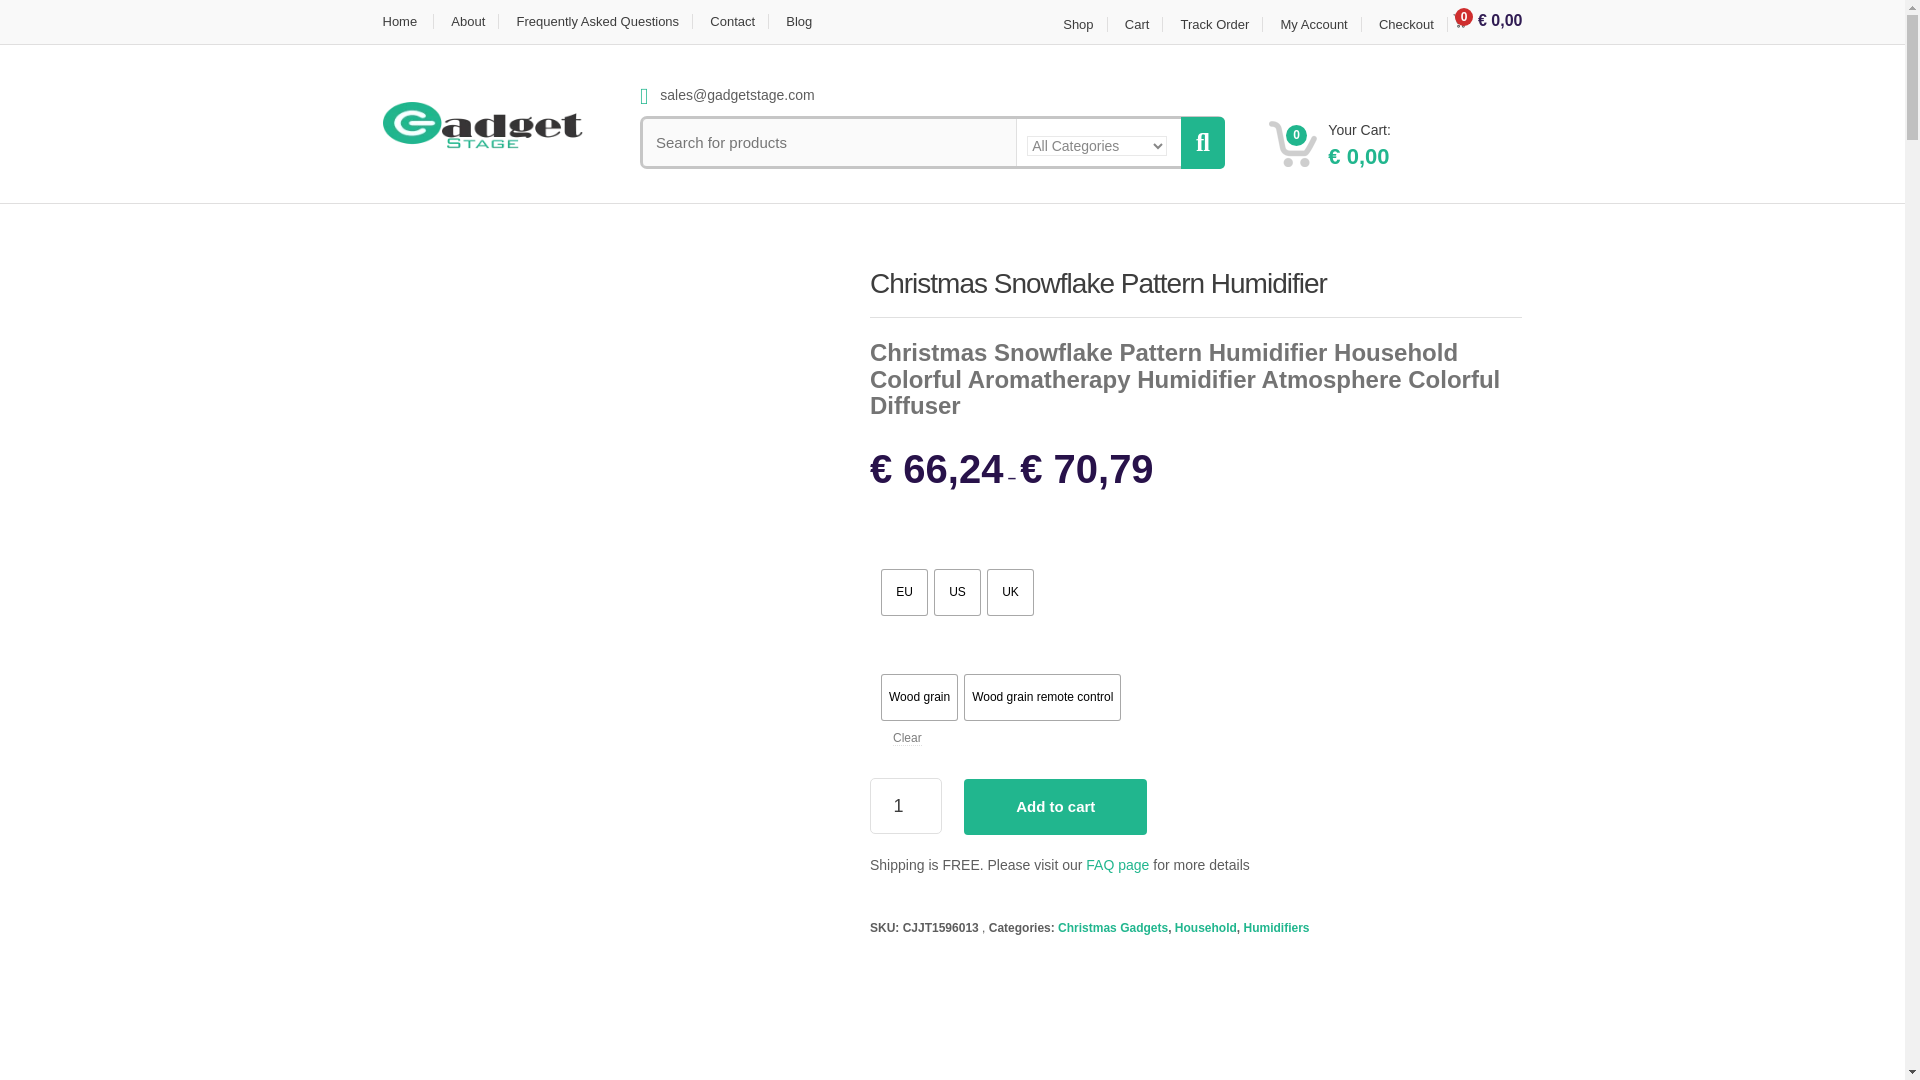 Image resolution: width=1920 pixels, height=1080 pixels. I want to click on FAQ page, so click(1117, 864).